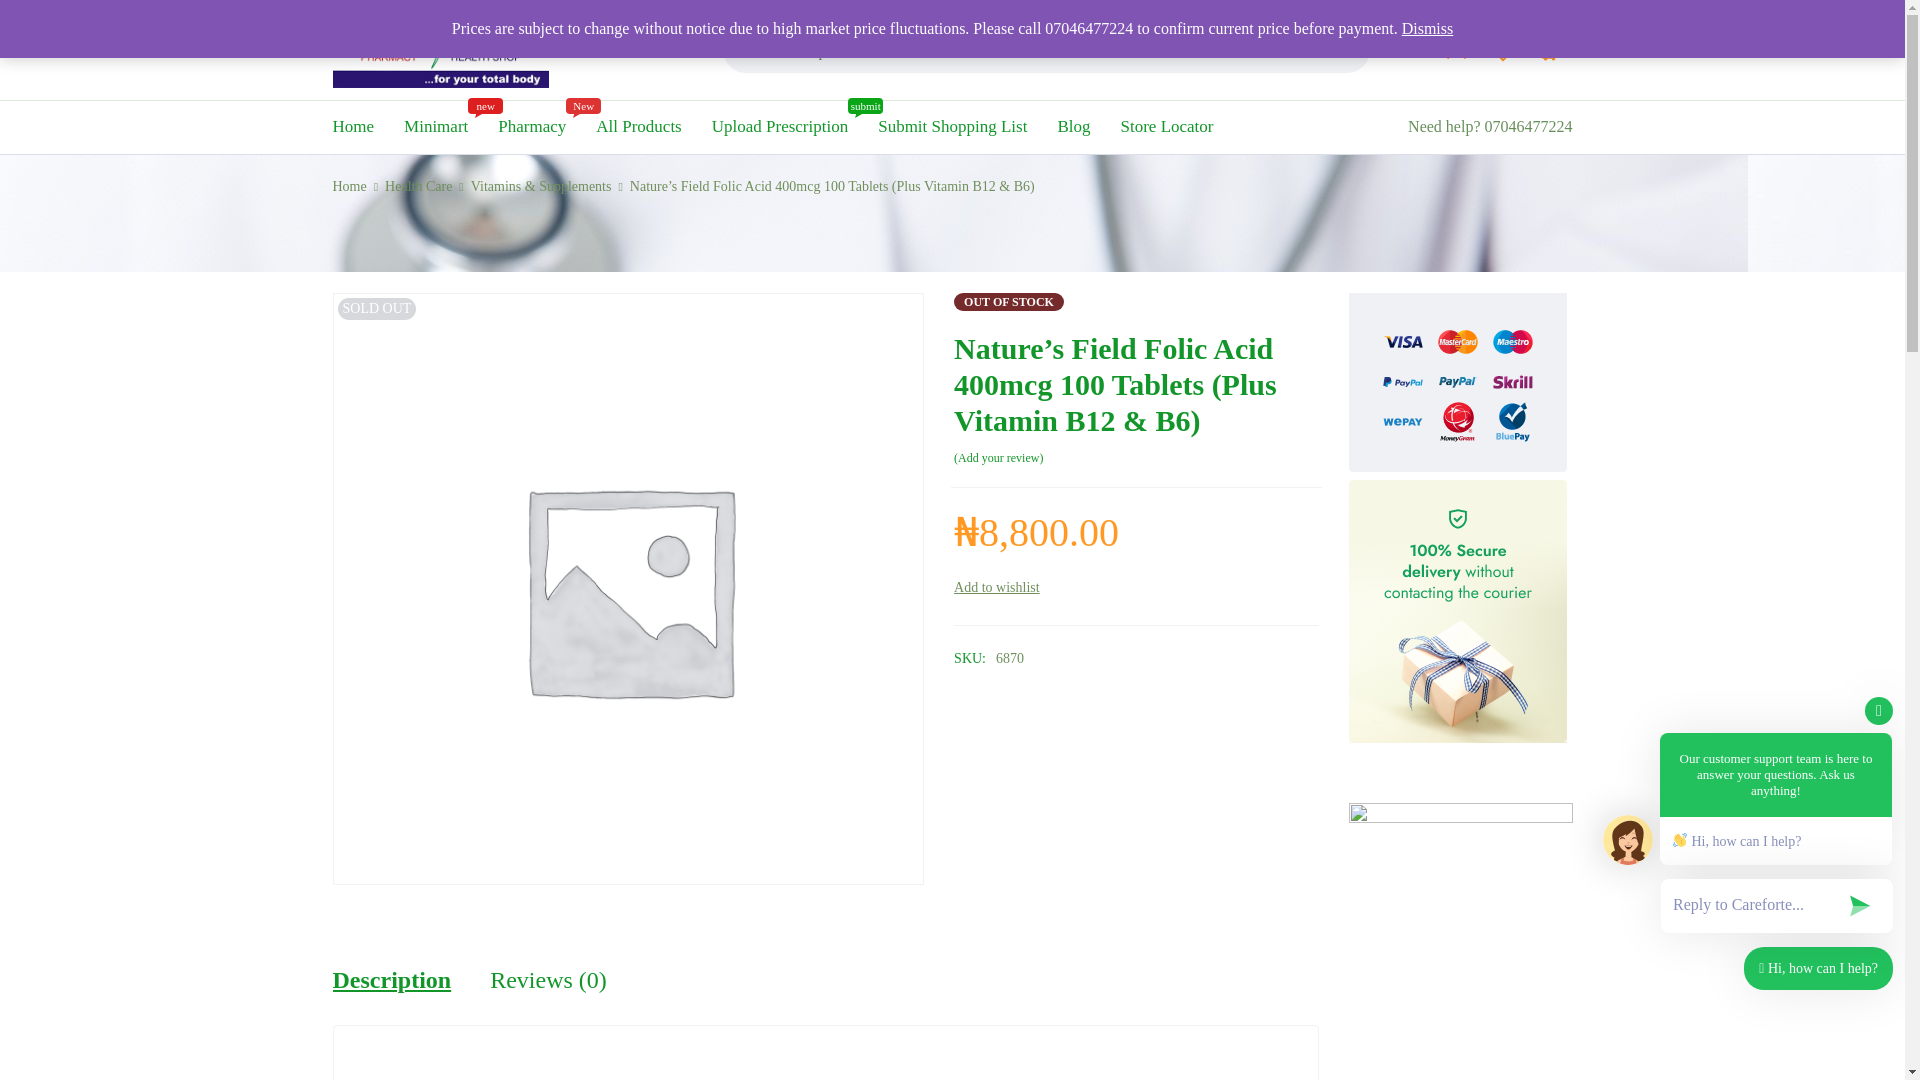 The width and height of the screenshot is (1920, 1080). I want to click on Wishlist, so click(532, 126).